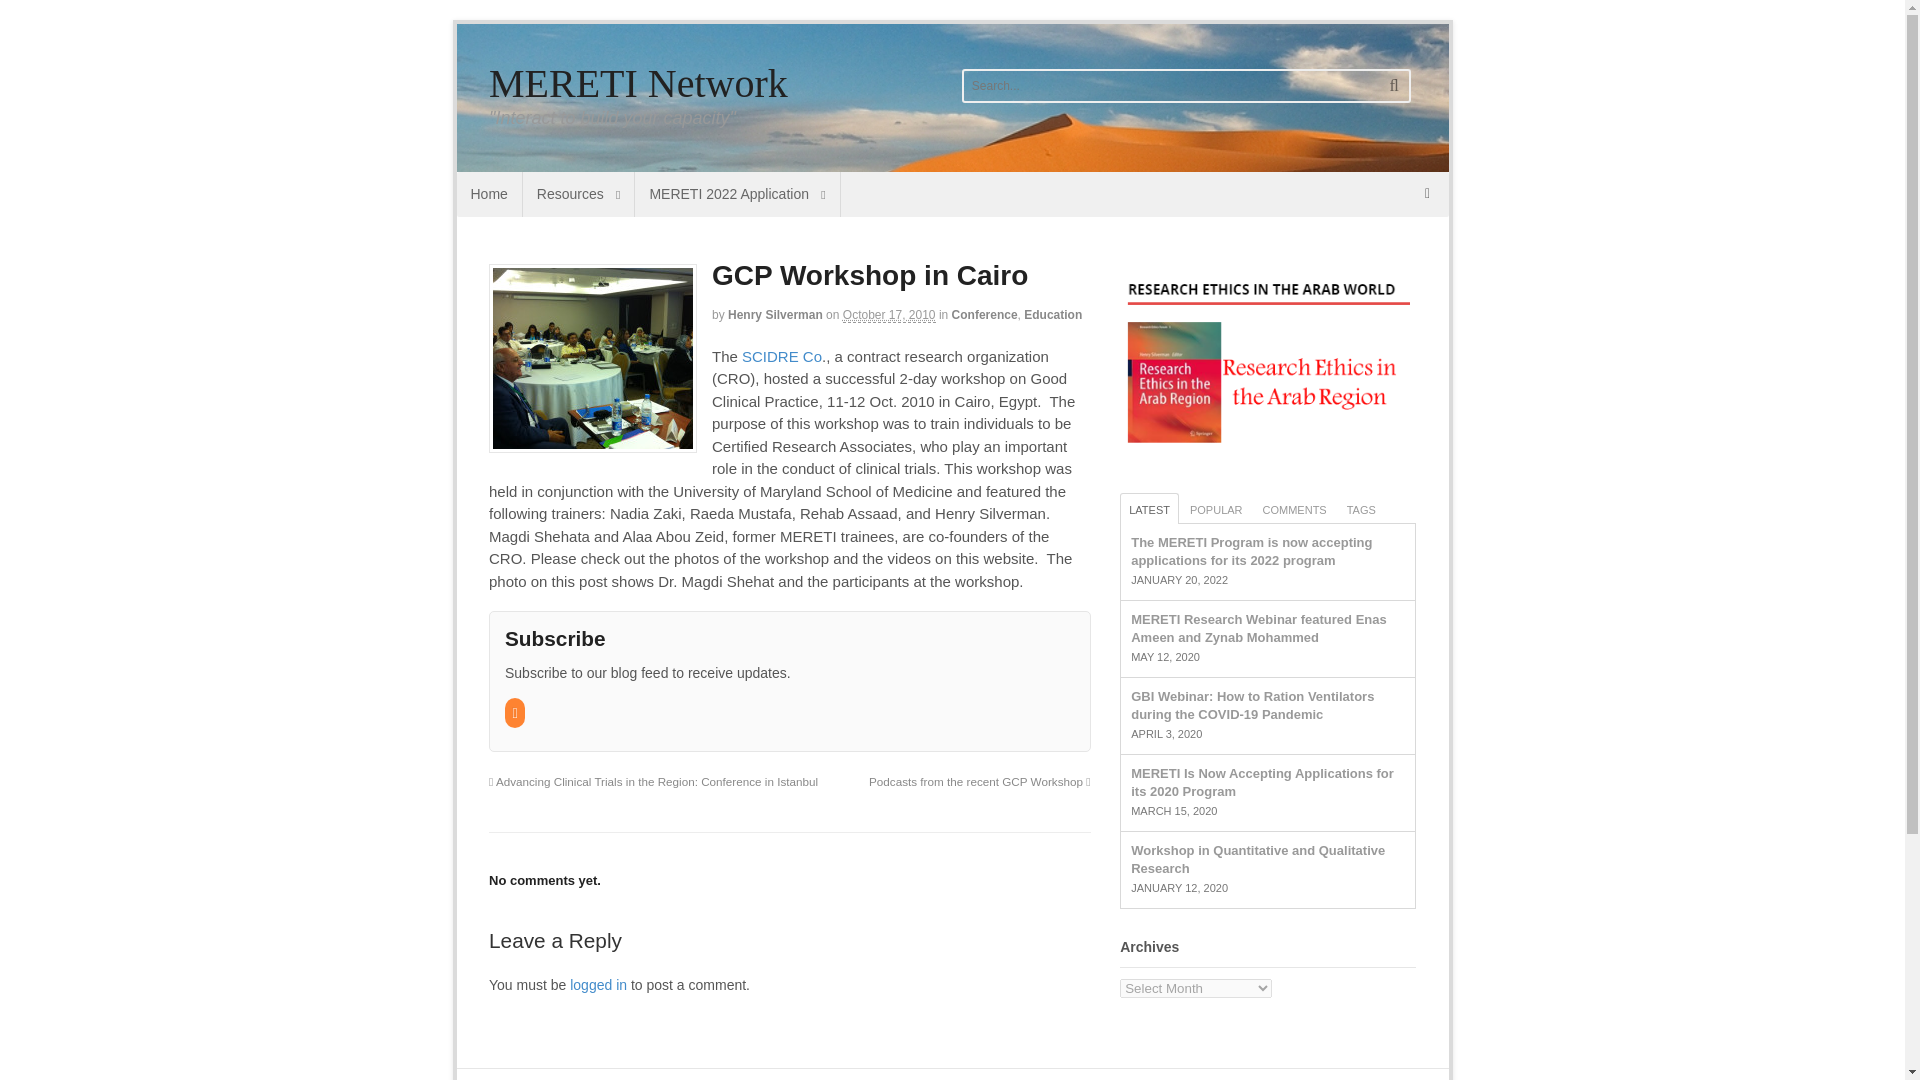 This screenshot has height=1080, width=1920. What do you see at coordinates (1294, 508) in the screenshot?
I see `COMMENTS` at bounding box center [1294, 508].